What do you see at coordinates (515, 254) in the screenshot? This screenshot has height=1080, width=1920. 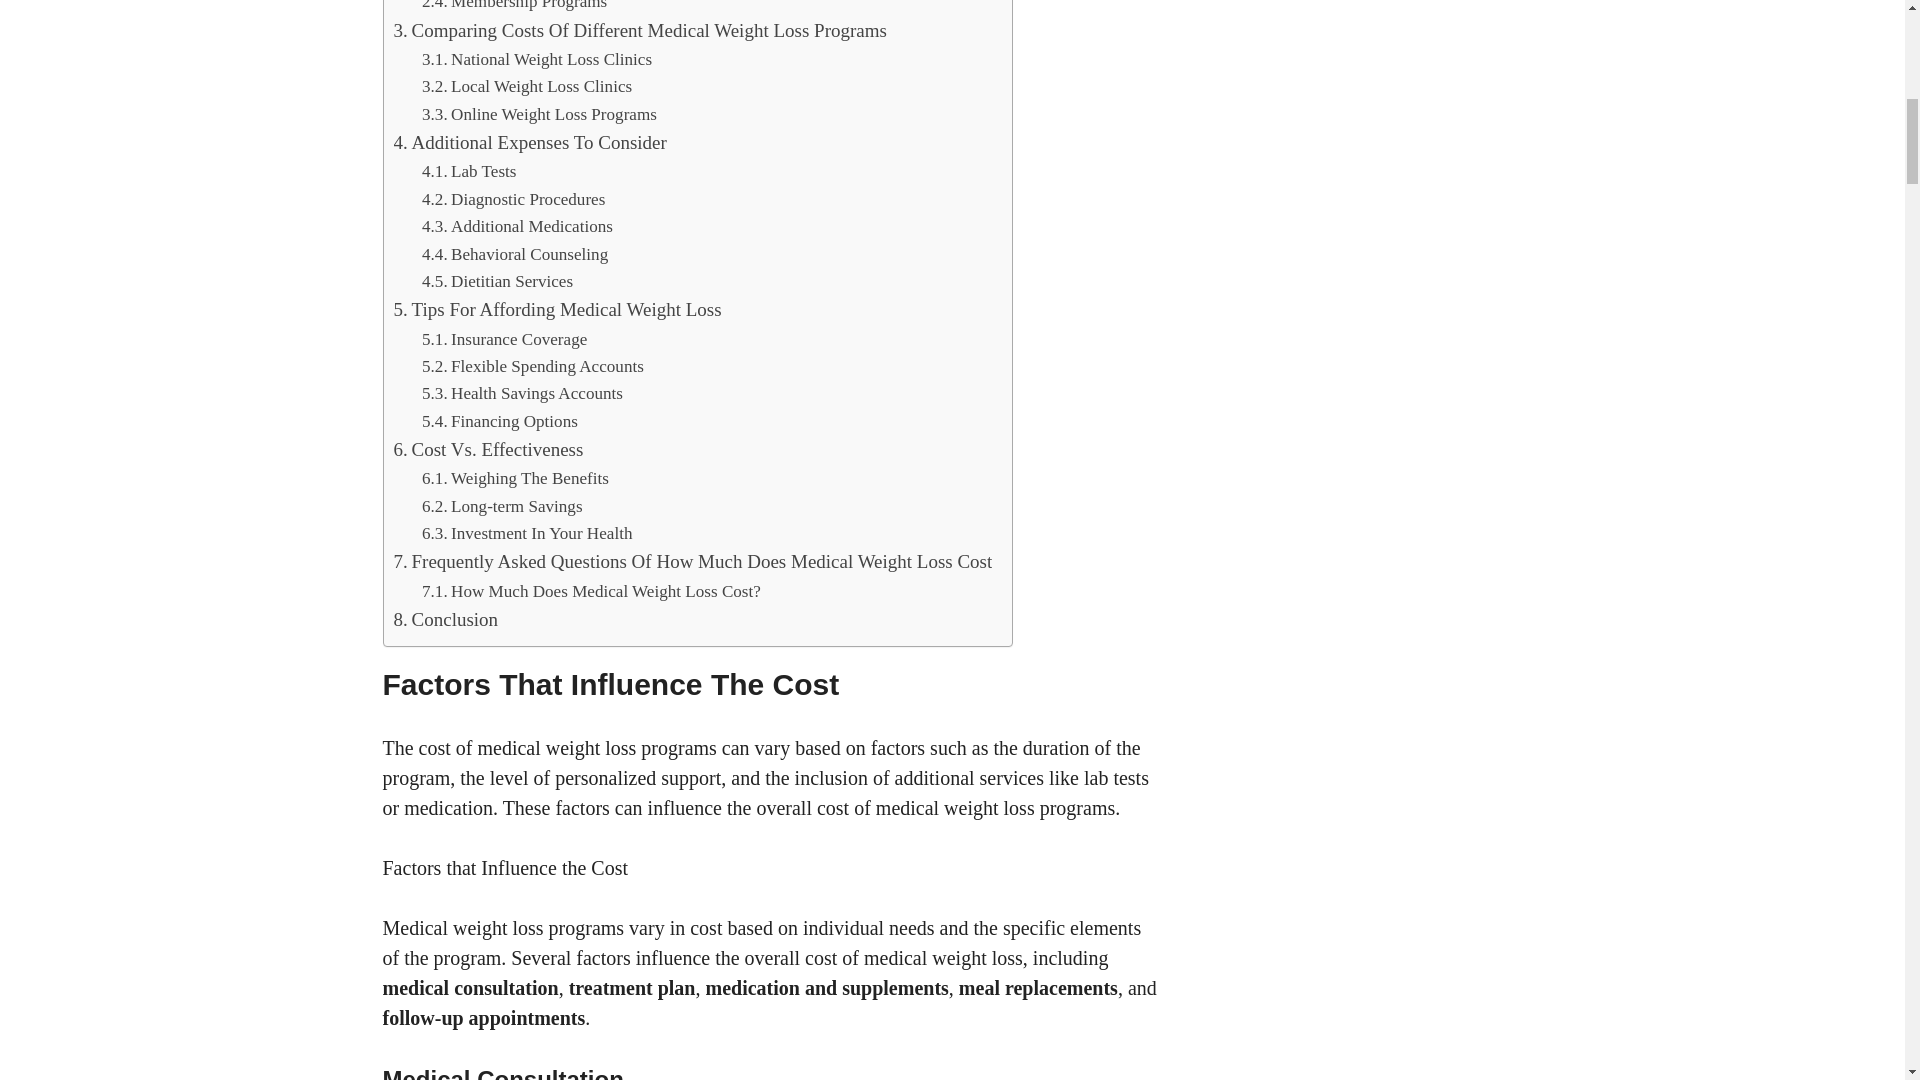 I see `Behavioral Counseling` at bounding box center [515, 254].